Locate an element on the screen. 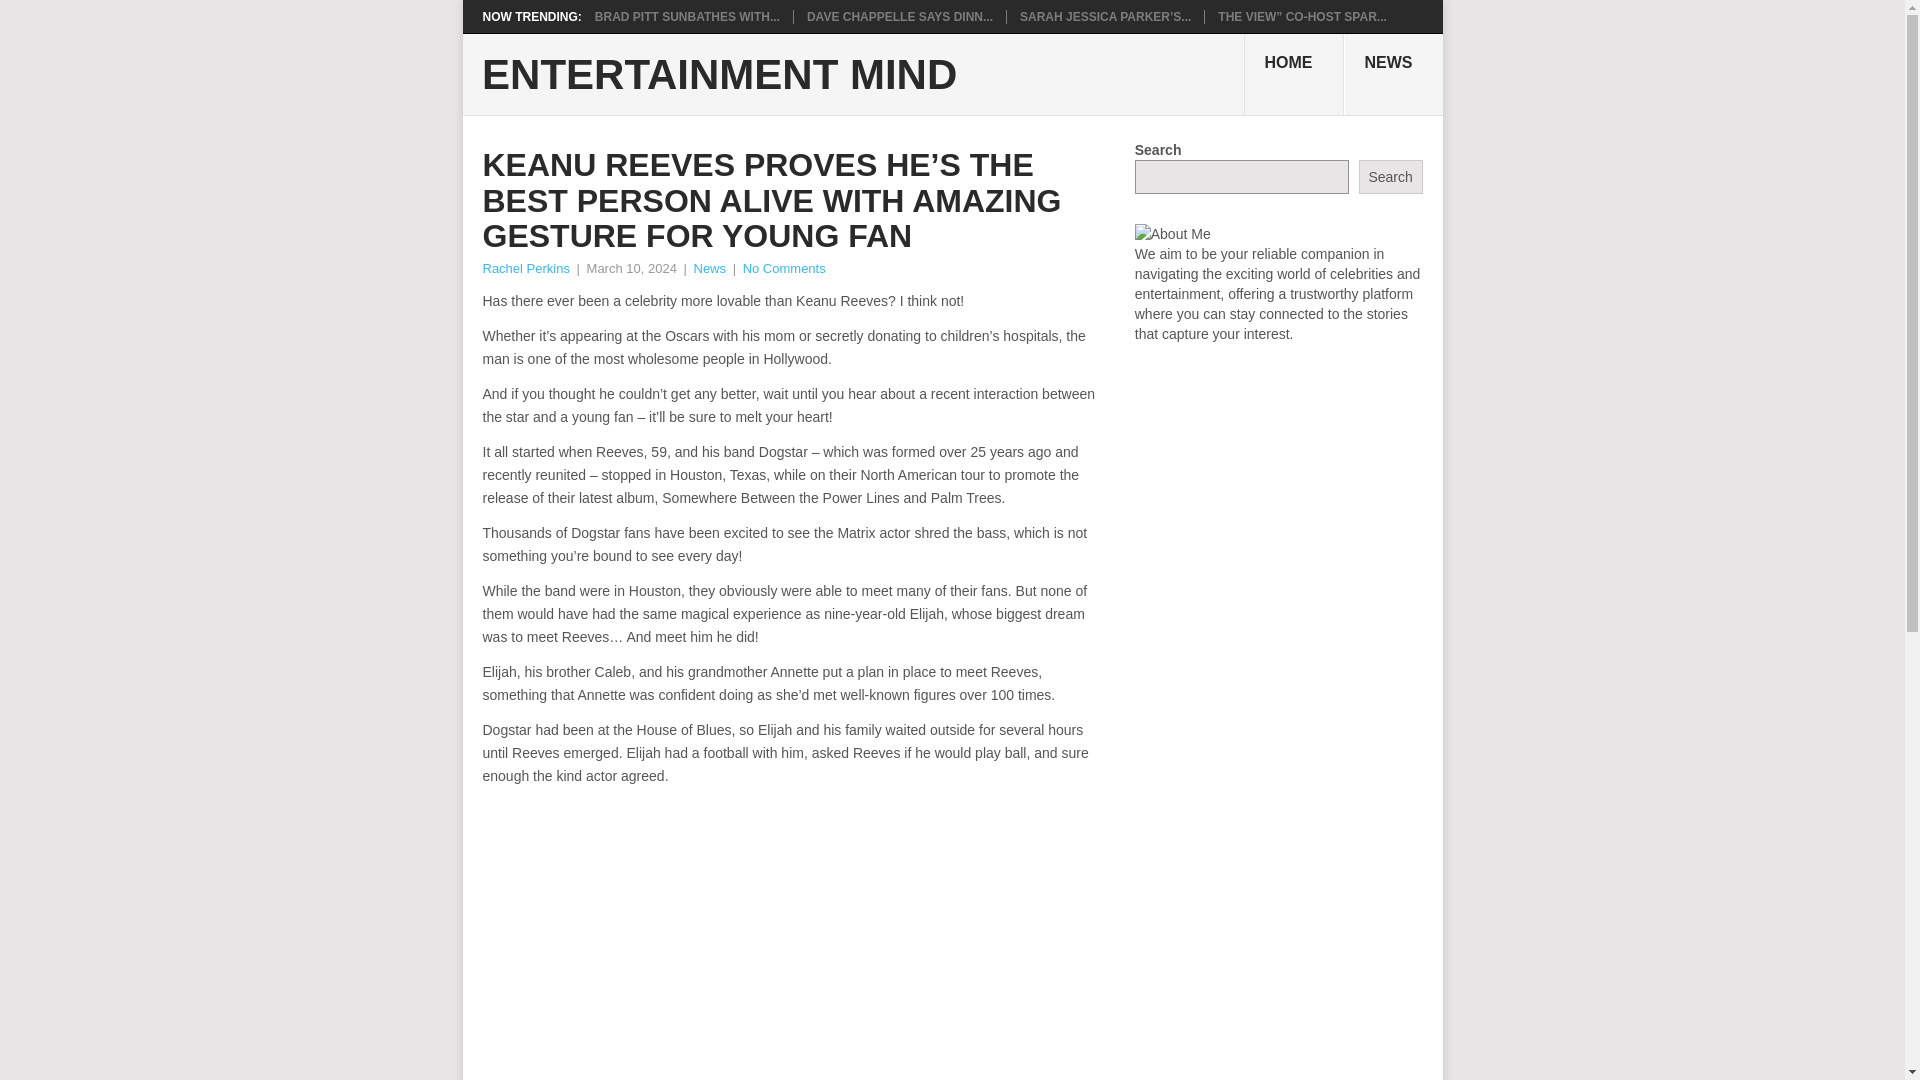  NEWS is located at coordinates (1394, 74).